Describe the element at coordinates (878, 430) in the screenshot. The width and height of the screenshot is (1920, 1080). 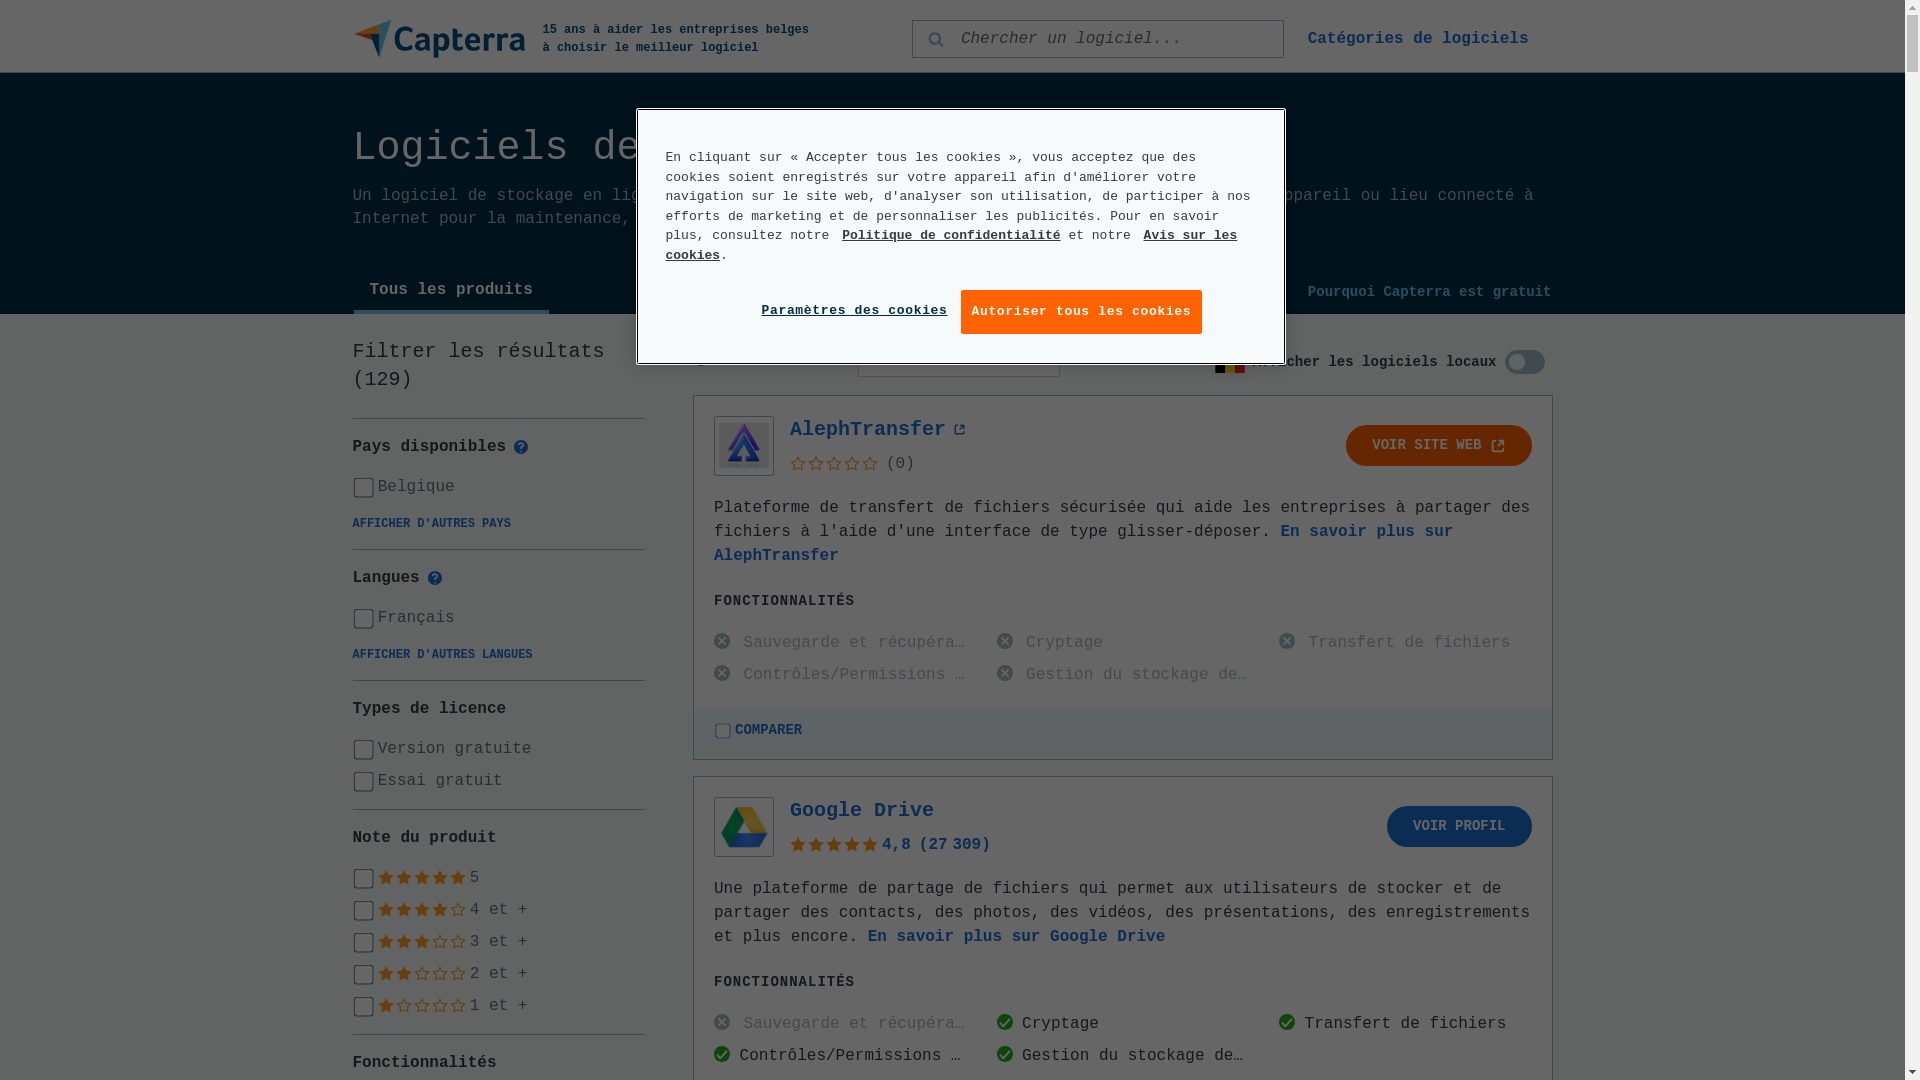
I see `AlephTransfer` at that location.